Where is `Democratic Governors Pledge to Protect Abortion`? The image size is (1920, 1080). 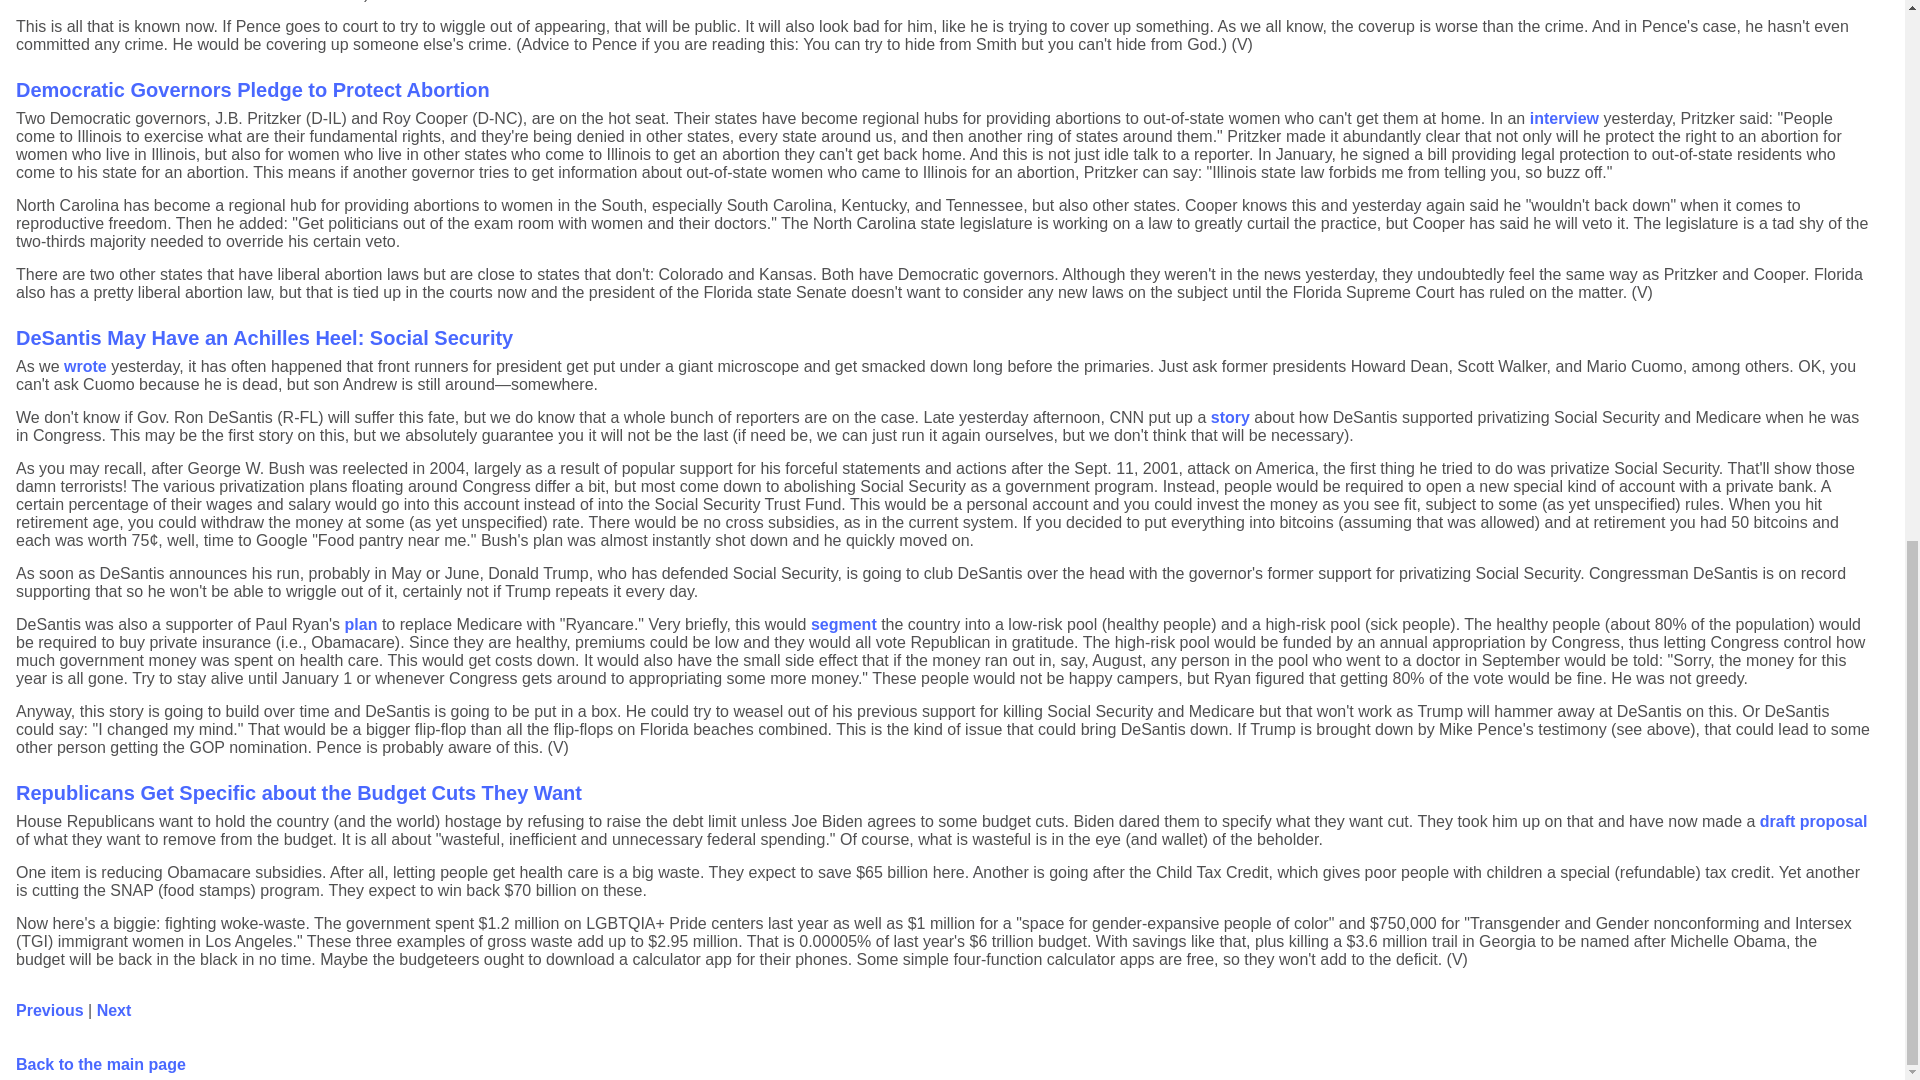 Democratic Governors Pledge to Protect Abortion is located at coordinates (252, 90).